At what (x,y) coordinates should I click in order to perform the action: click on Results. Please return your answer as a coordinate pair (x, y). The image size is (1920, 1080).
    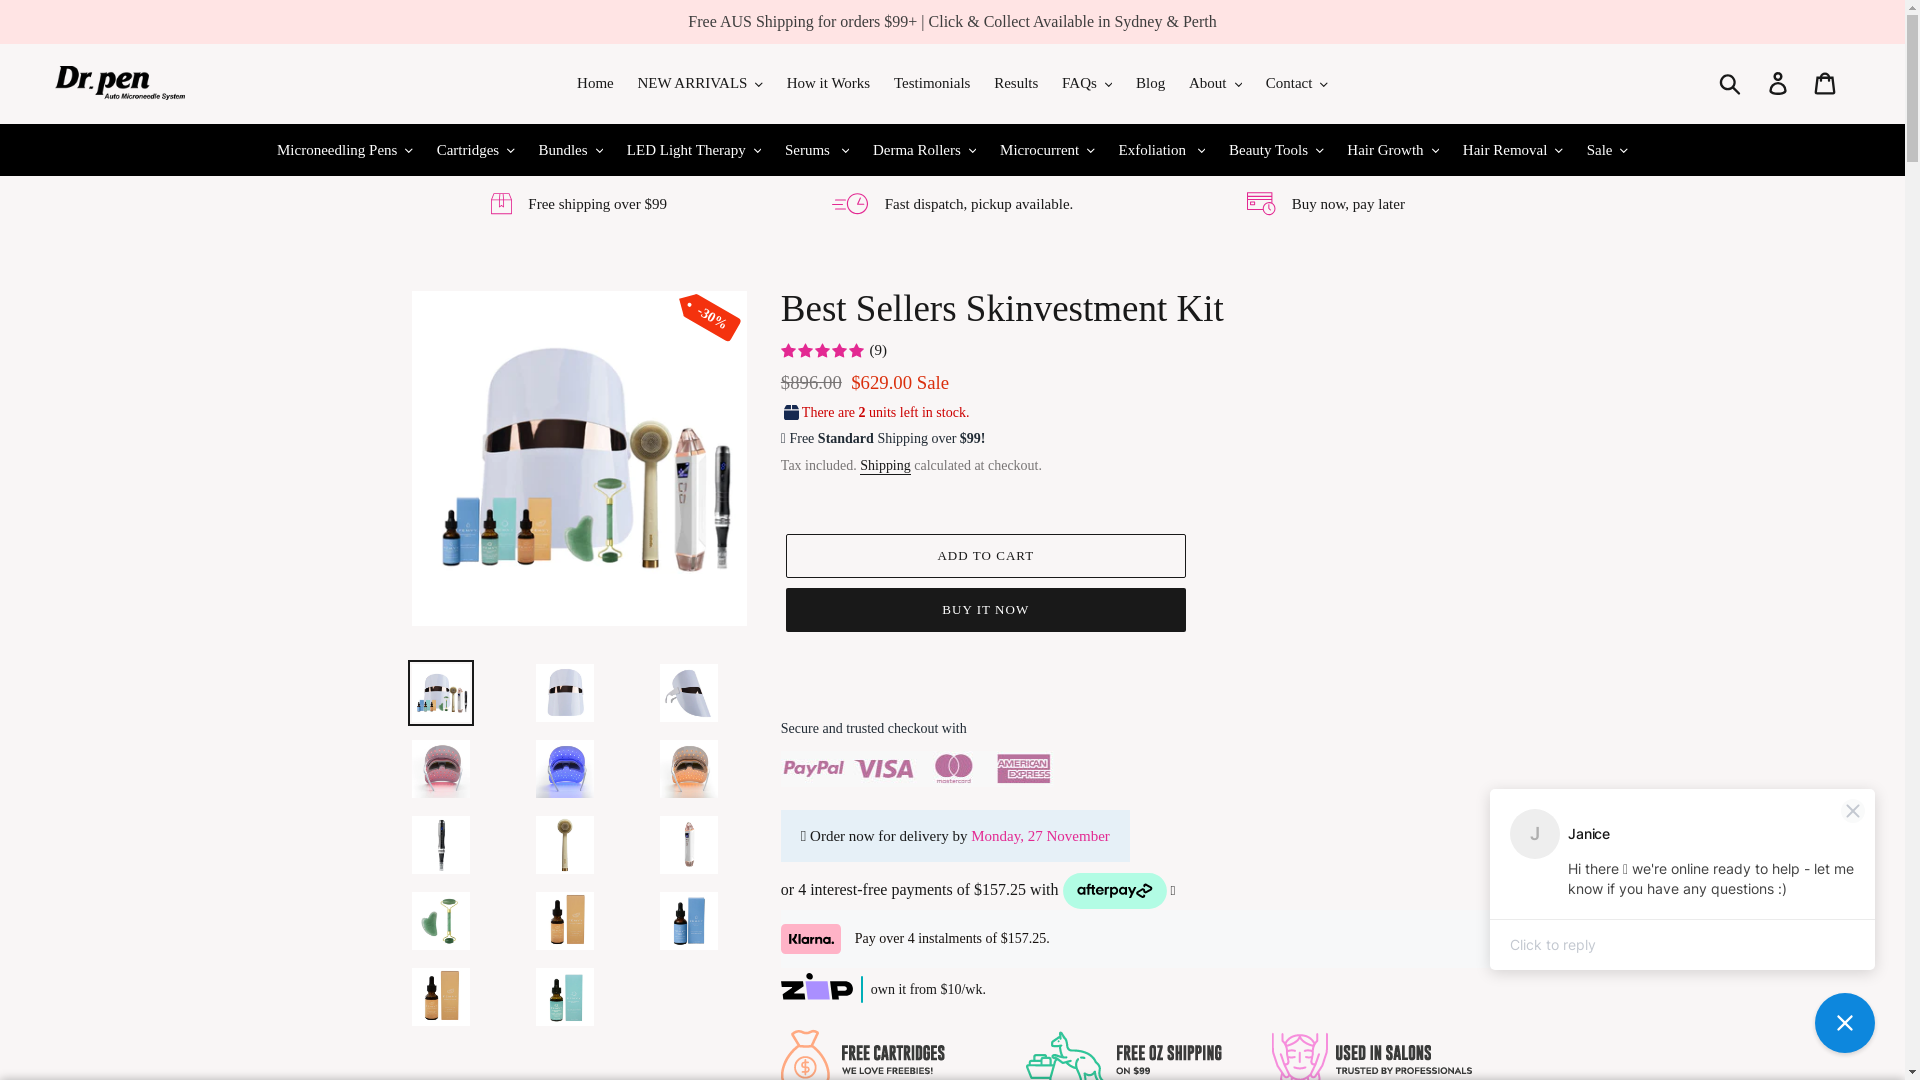
    Looking at the image, I should click on (1016, 84).